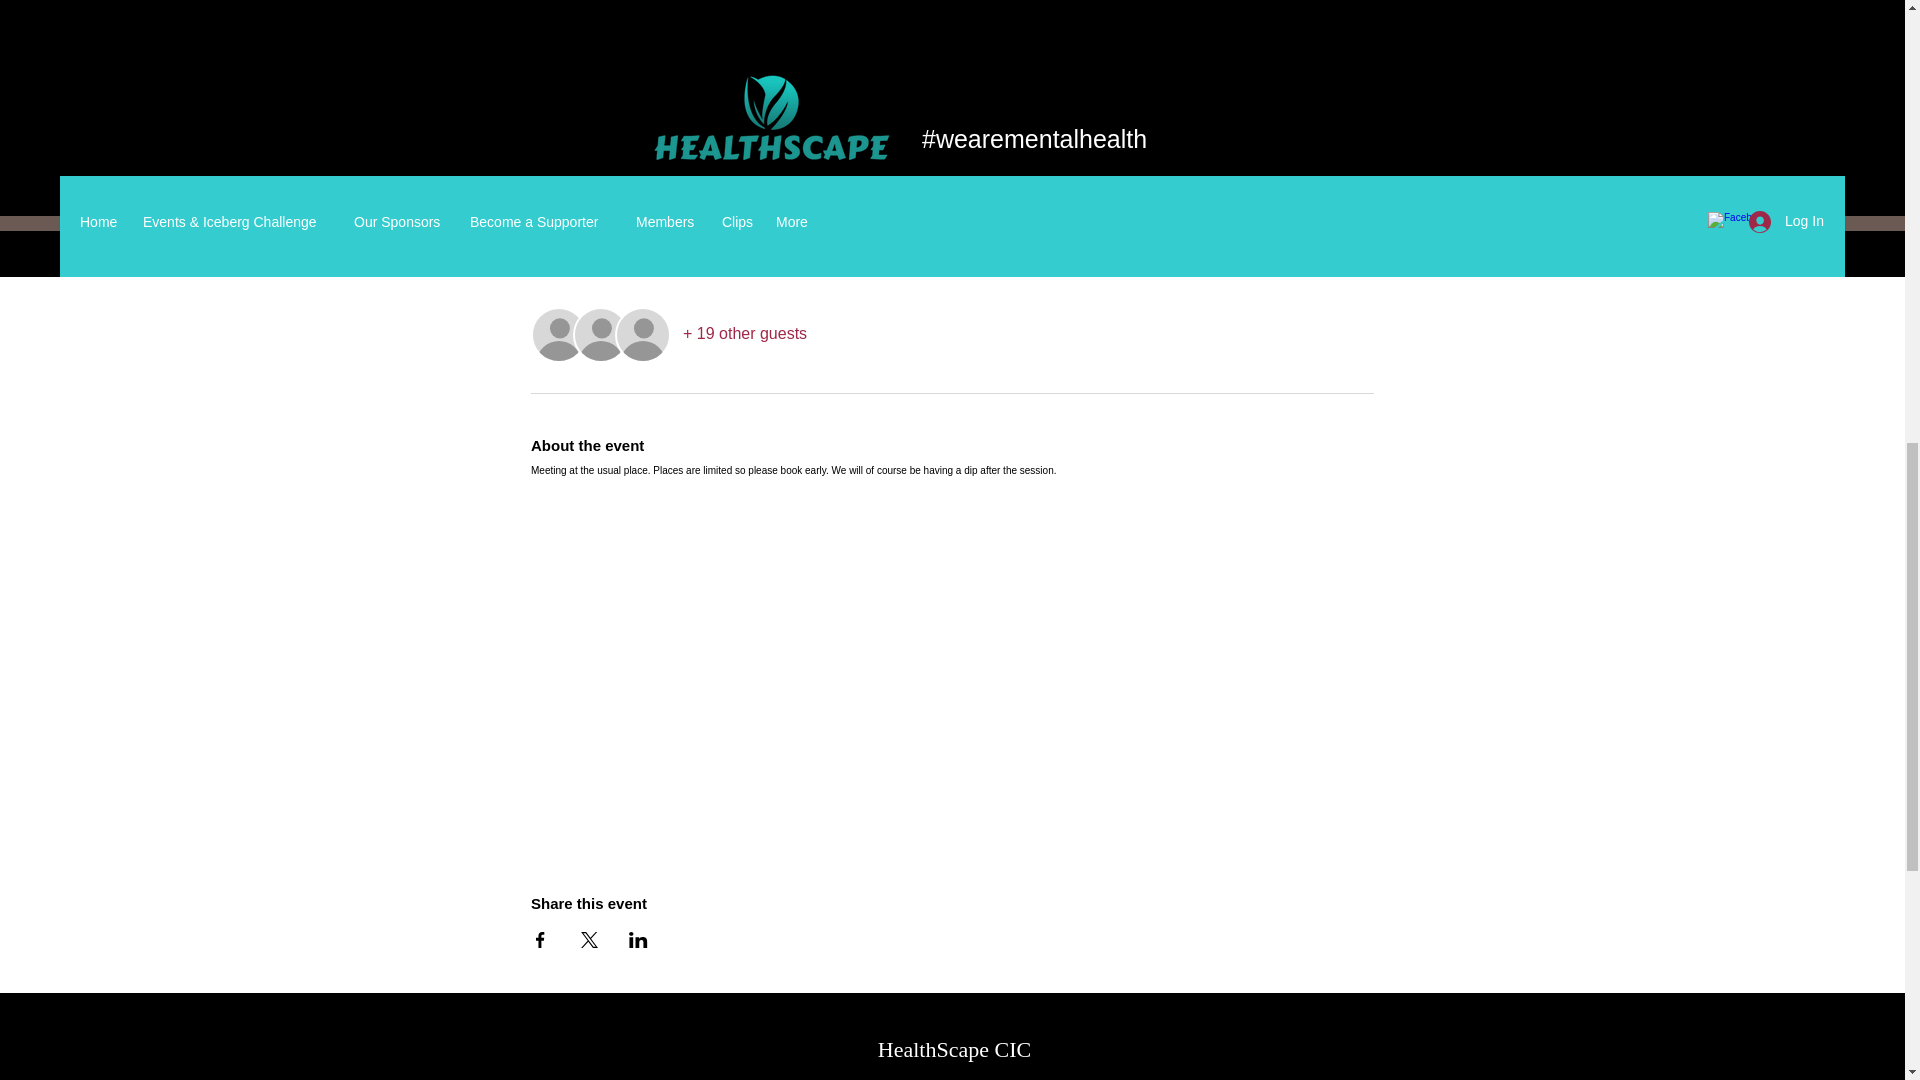 The width and height of the screenshot is (1920, 1080). I want to click on HealthScape CIC, so click(954, 1048).